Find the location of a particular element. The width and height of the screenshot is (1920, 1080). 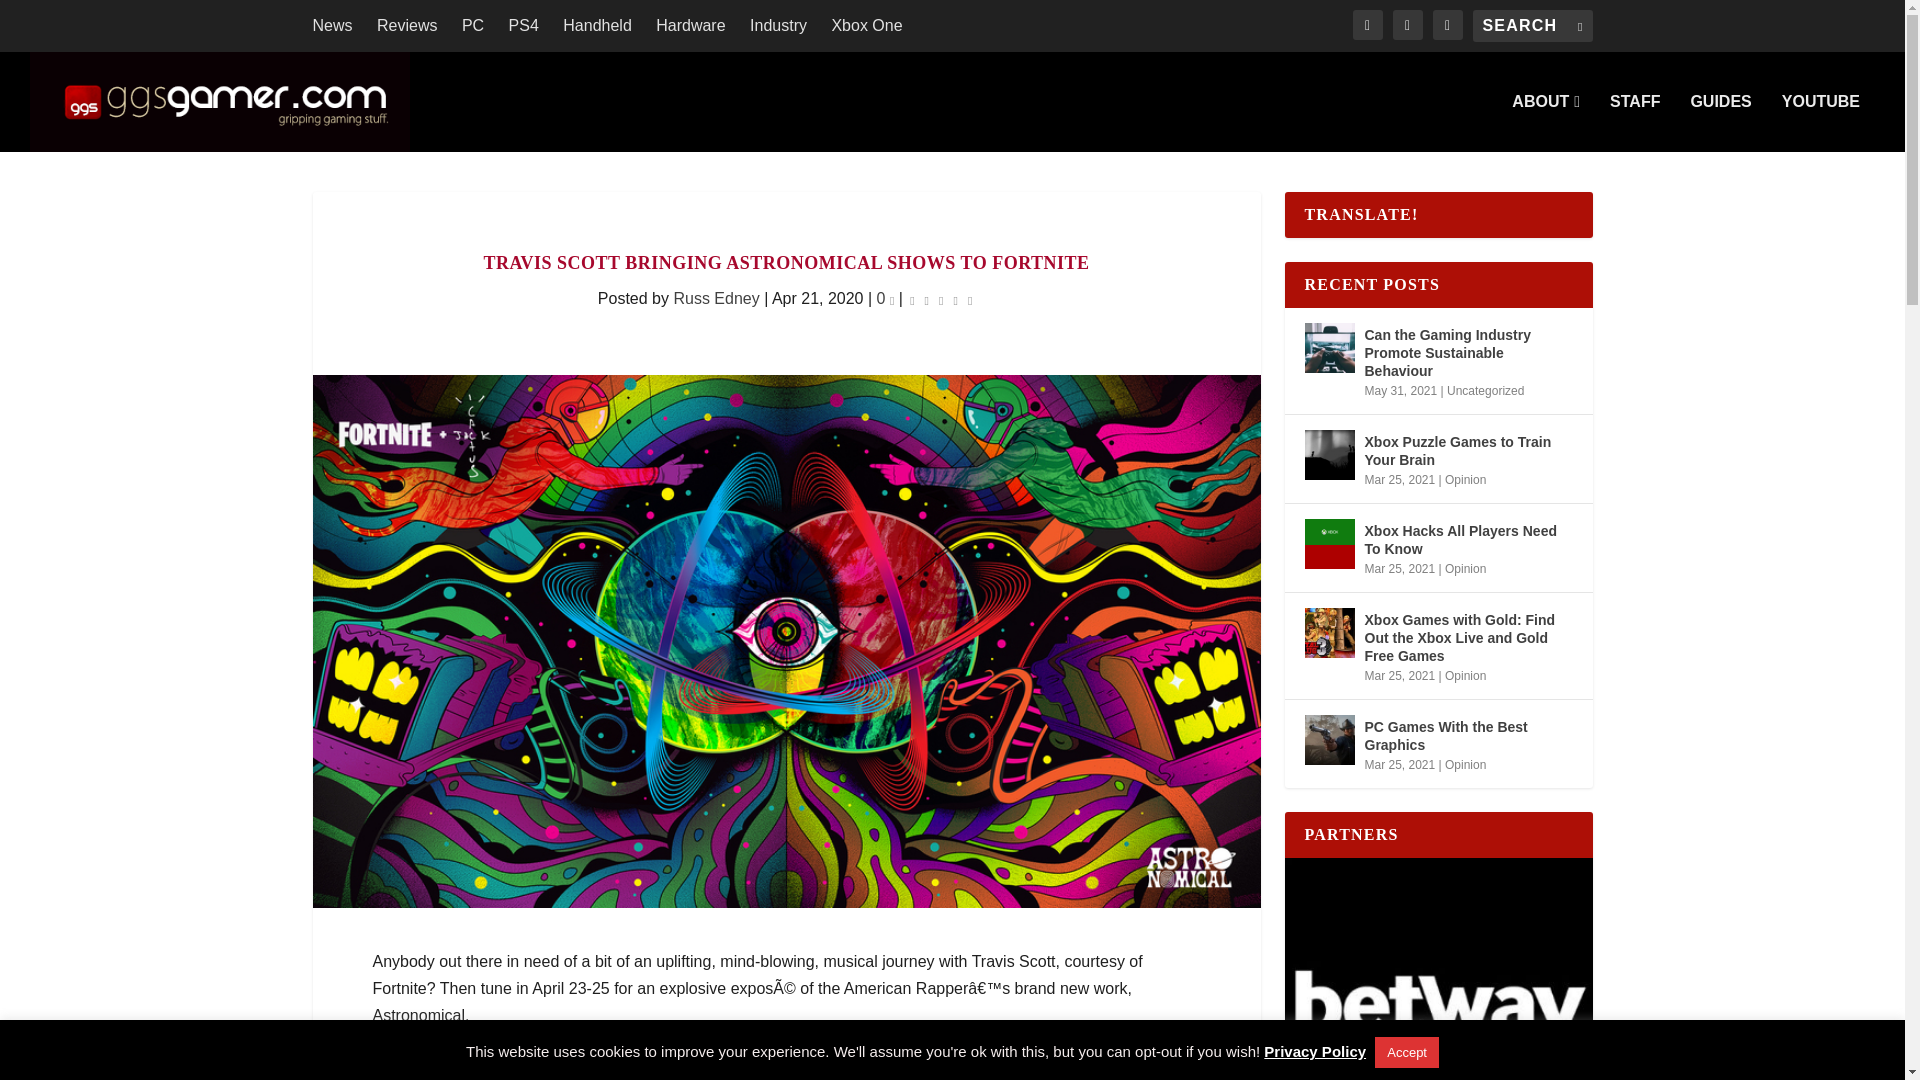

Reviews is located at coordinates (406, 26).